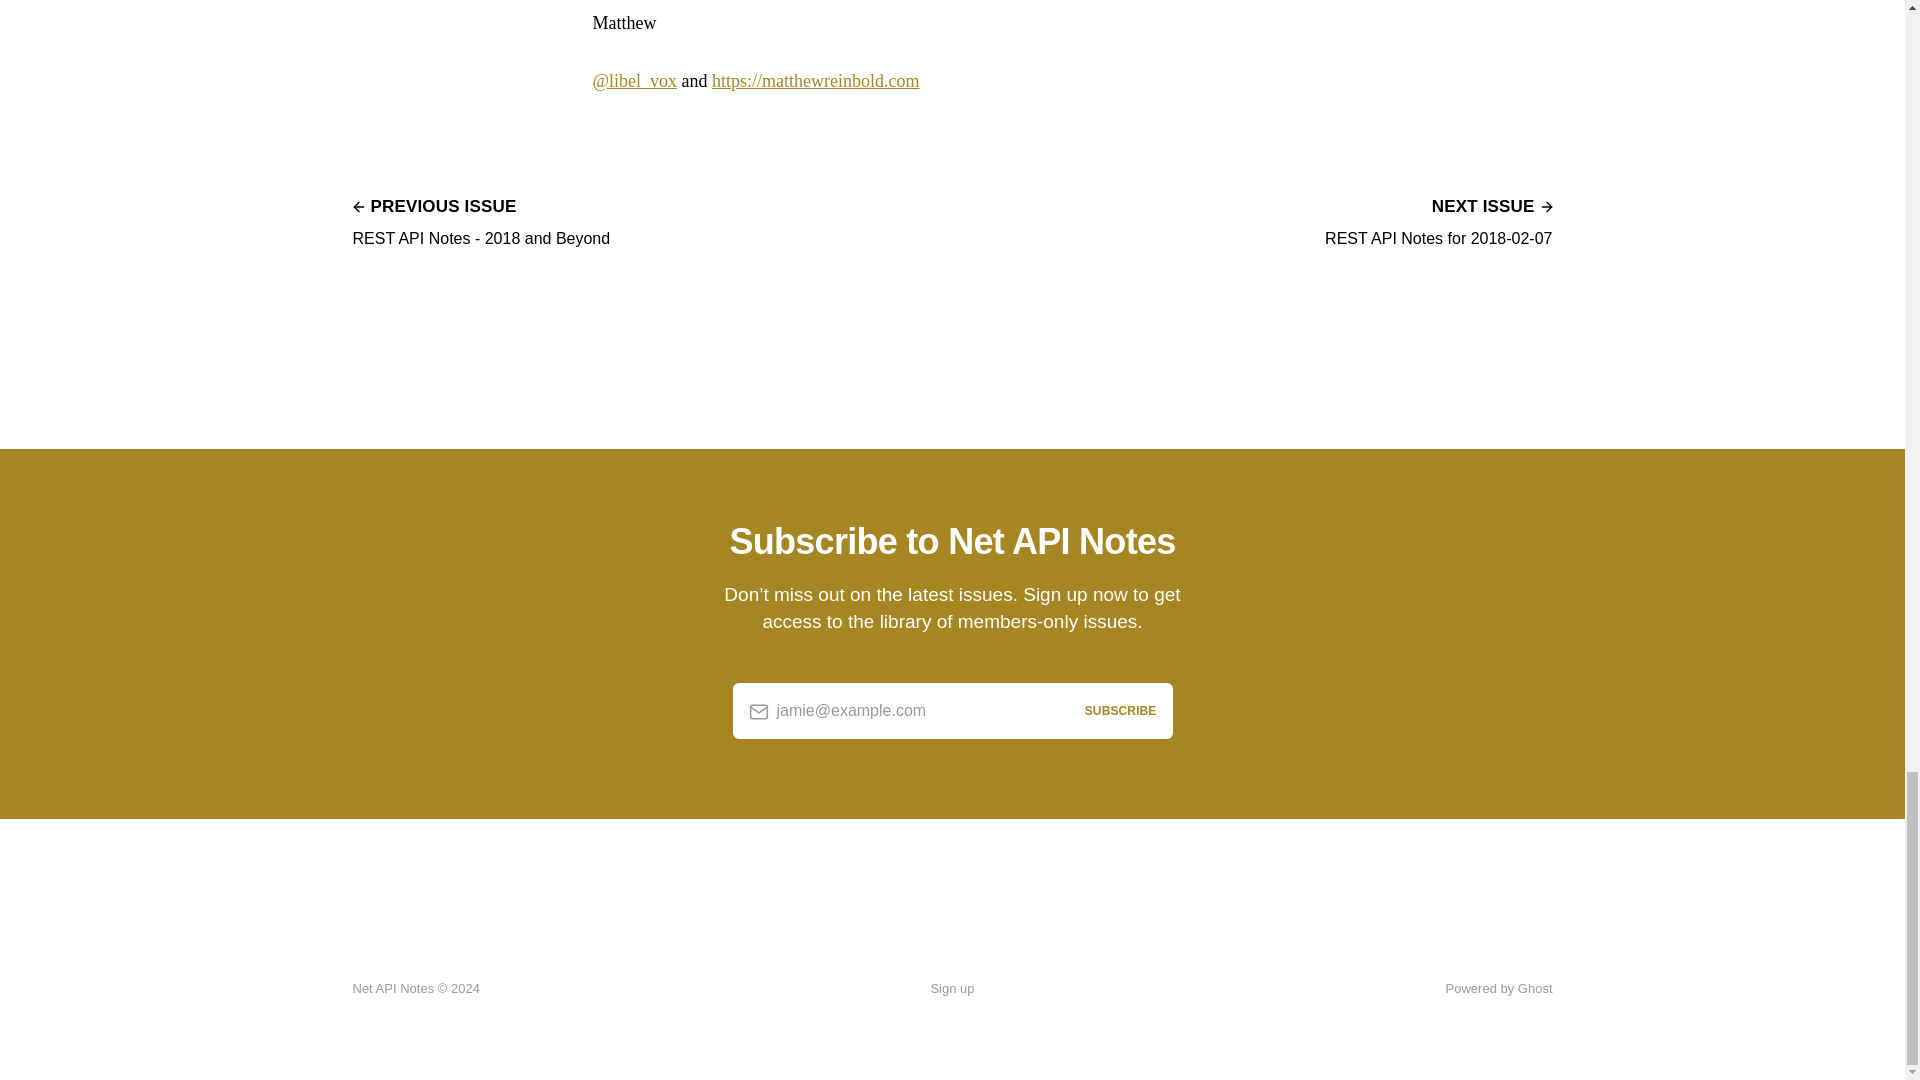 Image resolution: width=1920 pixels, height=1080 pixels. Describe the element at coordinates (1438, 220) in the screenshot. I see `Powered by Ghost` at that location.